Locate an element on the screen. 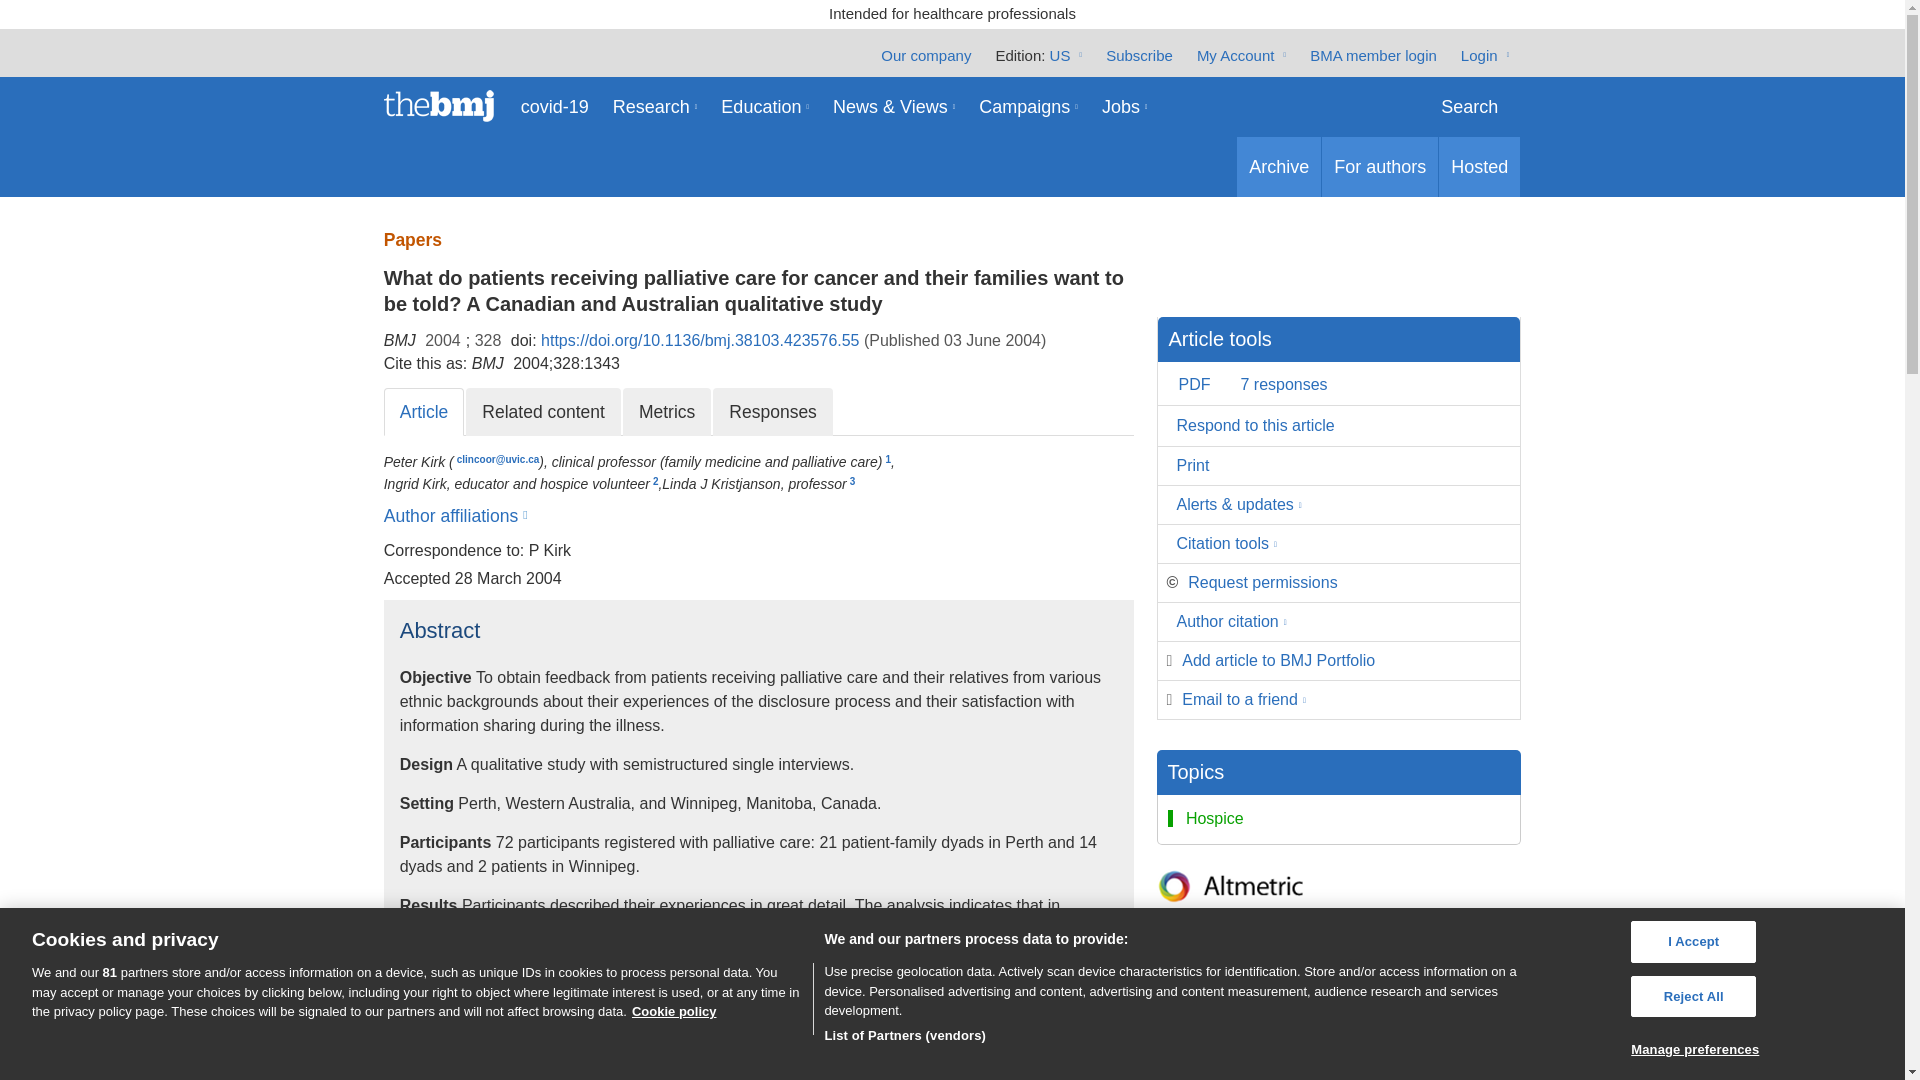 Image resolution: width=1920 pixels, height=1080 pixels. US is located at coordinates (1066, 54).